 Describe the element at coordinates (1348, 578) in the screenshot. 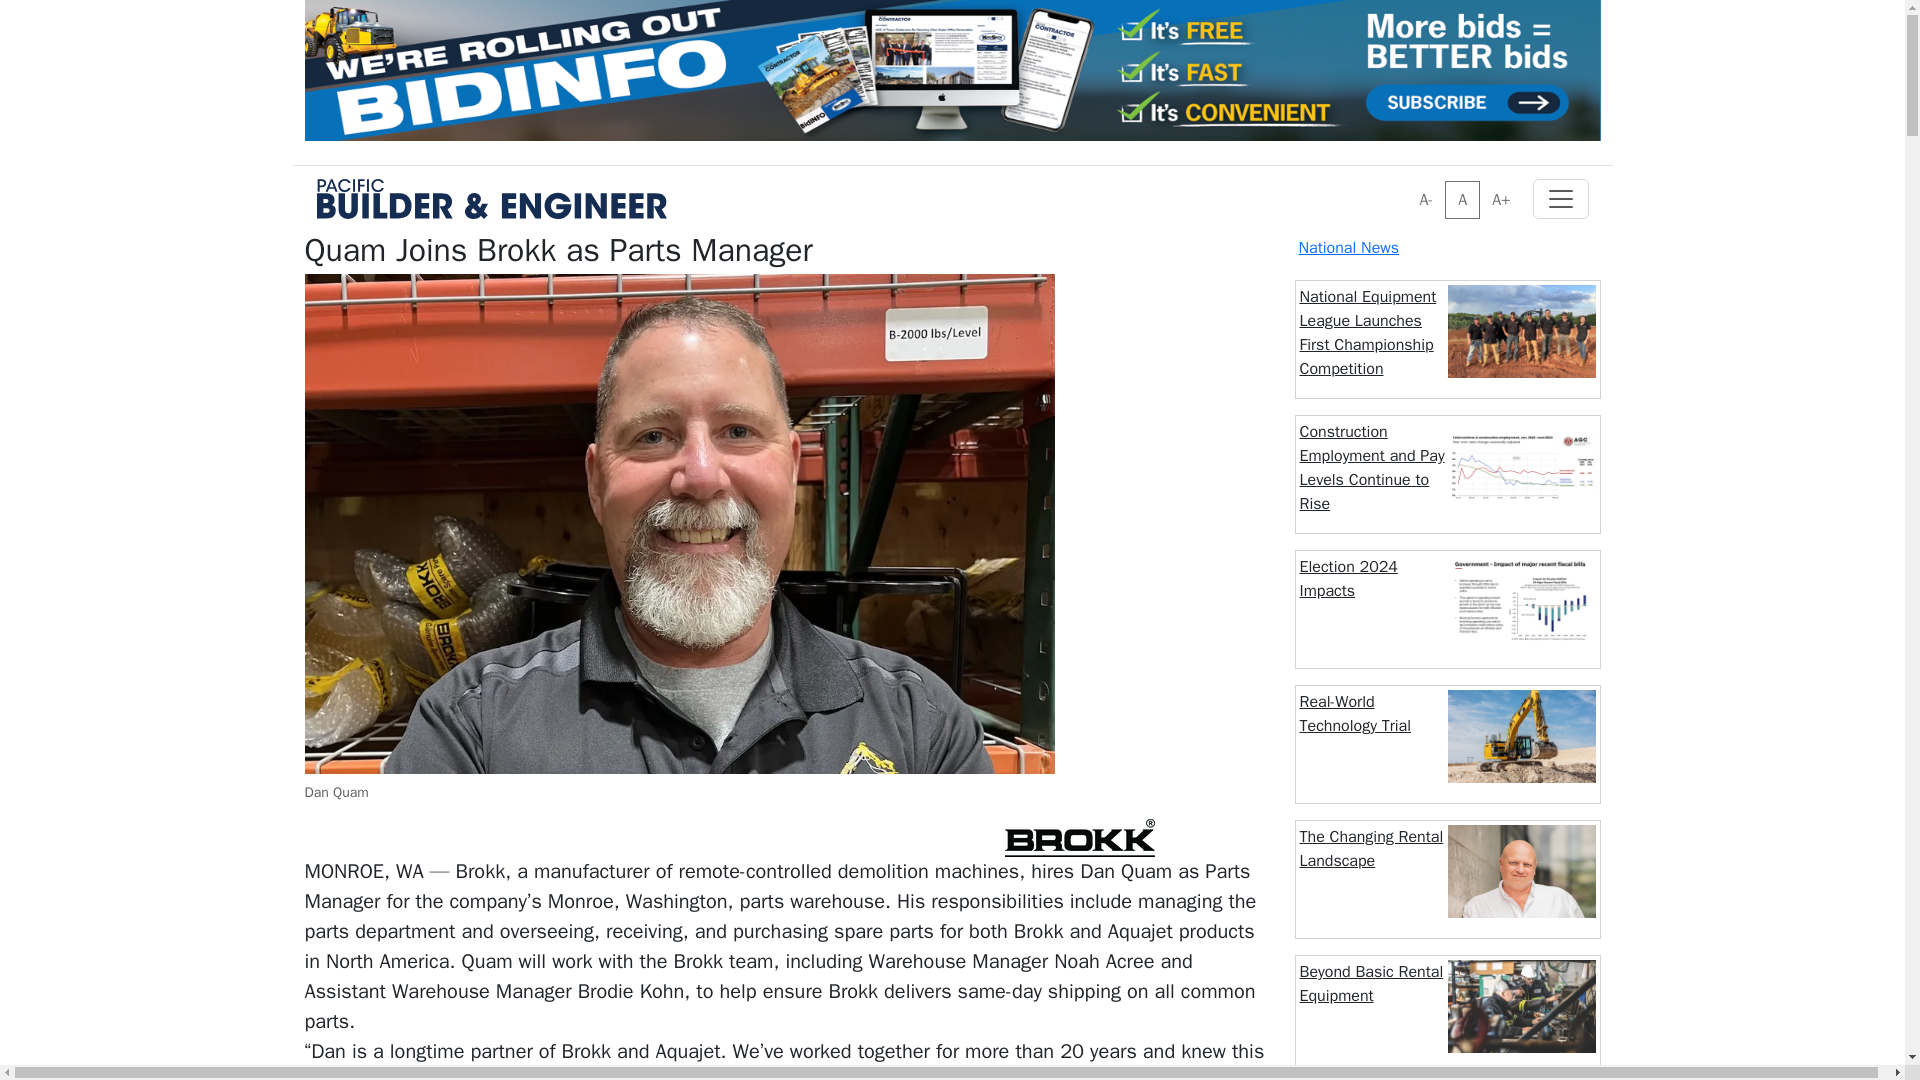

I see `Election 2024 Impacts` at that location.